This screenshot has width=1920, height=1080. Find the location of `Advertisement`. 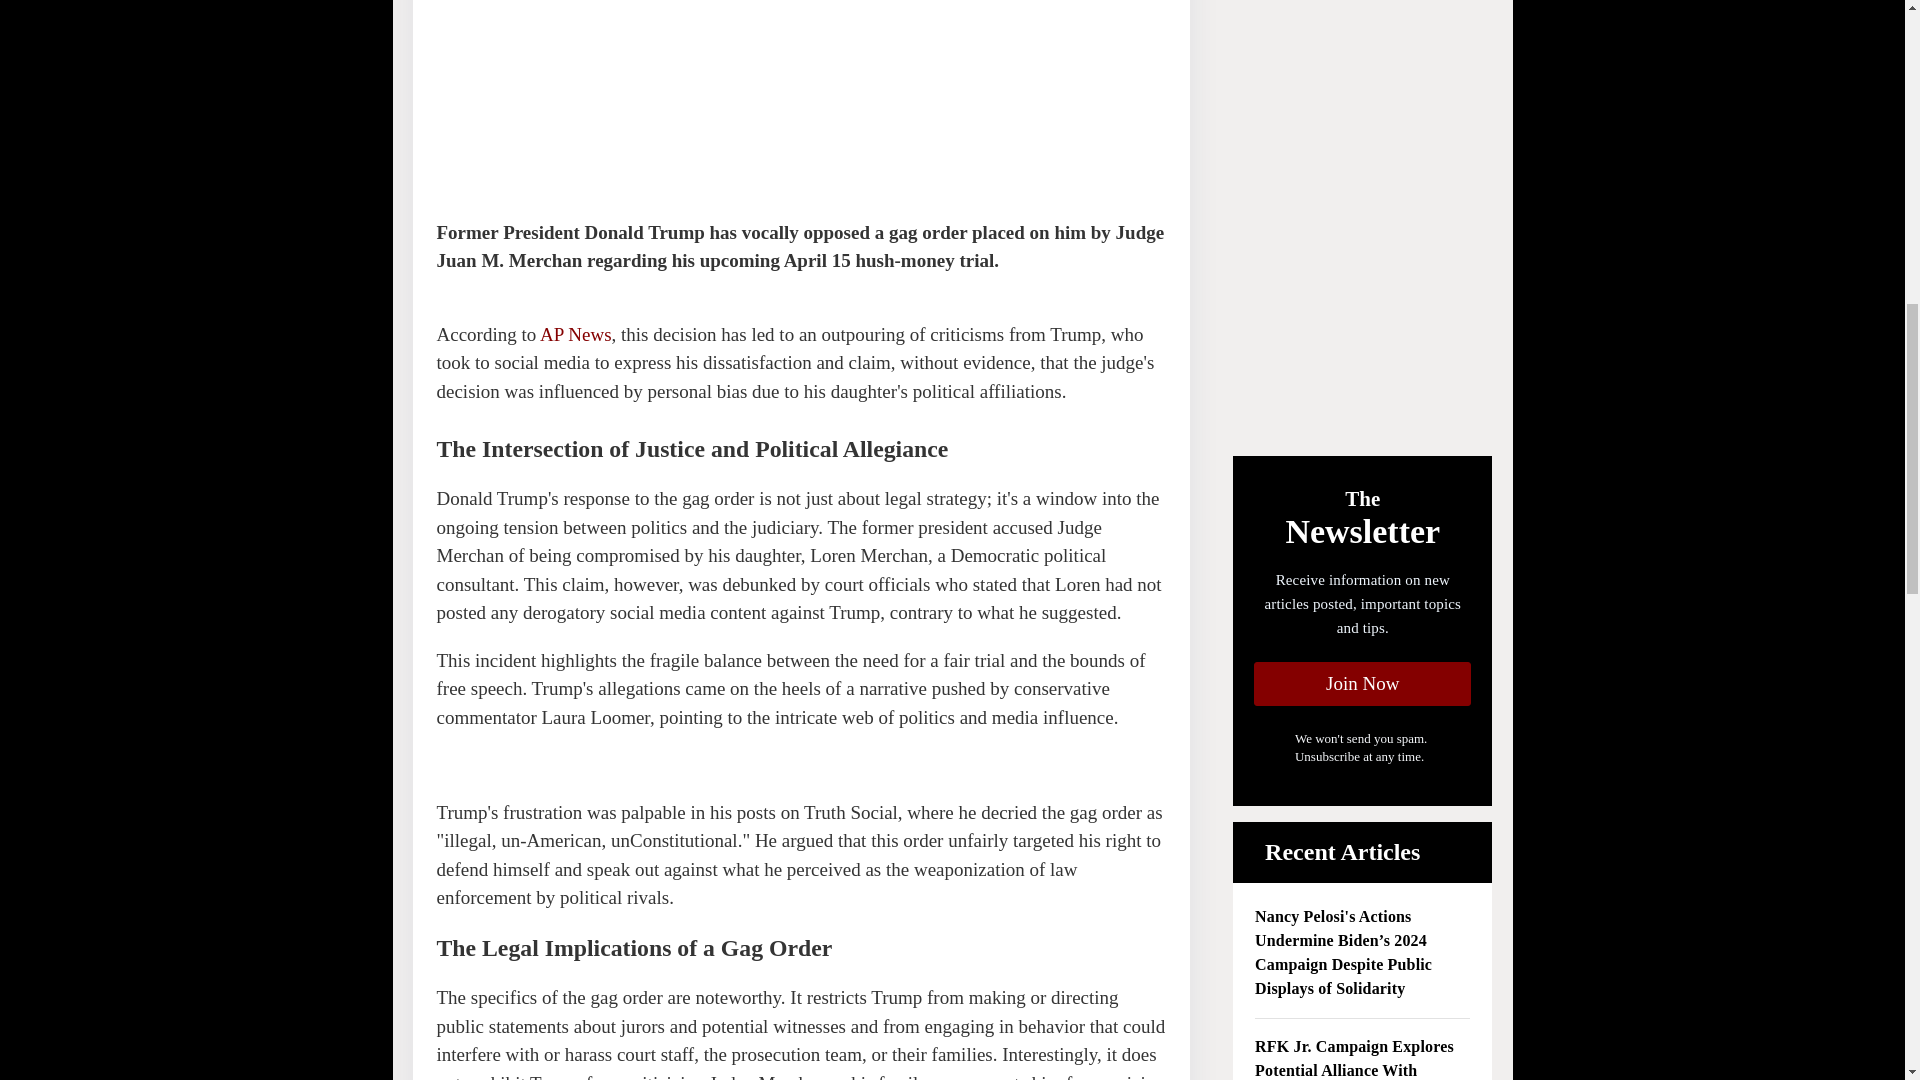

Advertisement is located at coordinates (585, 96).